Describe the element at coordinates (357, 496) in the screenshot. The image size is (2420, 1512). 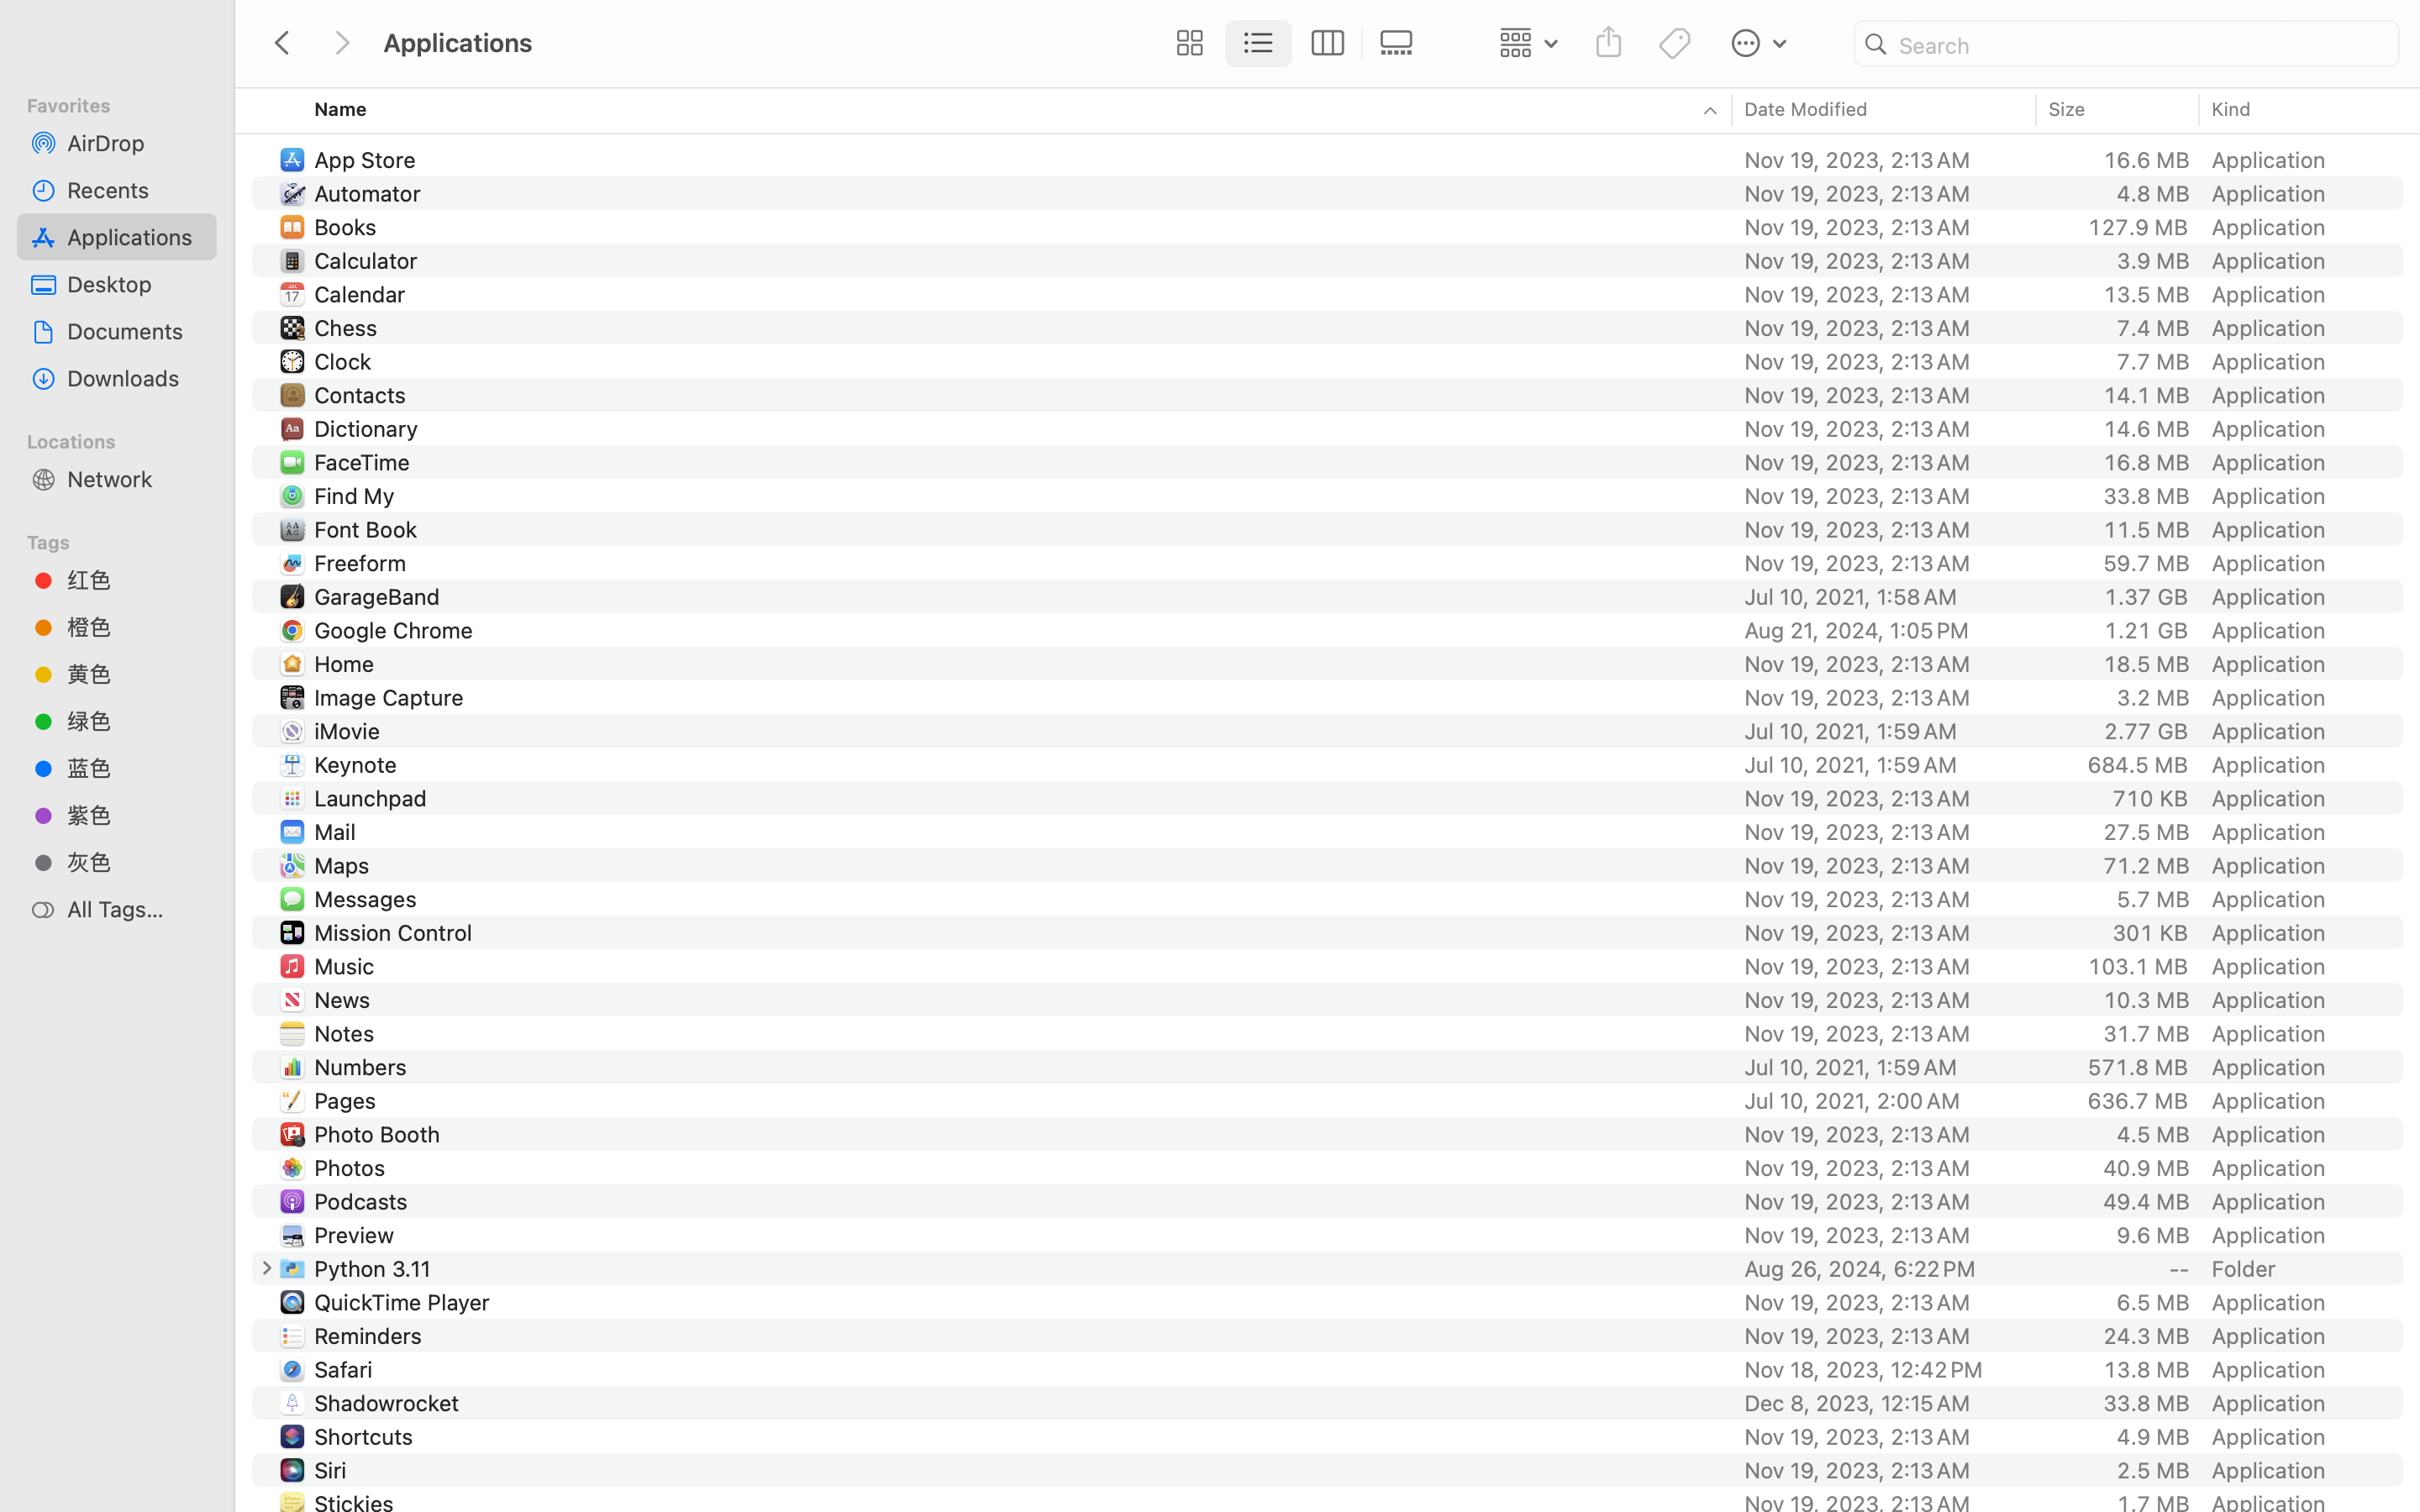
I see `Find My` at that location.